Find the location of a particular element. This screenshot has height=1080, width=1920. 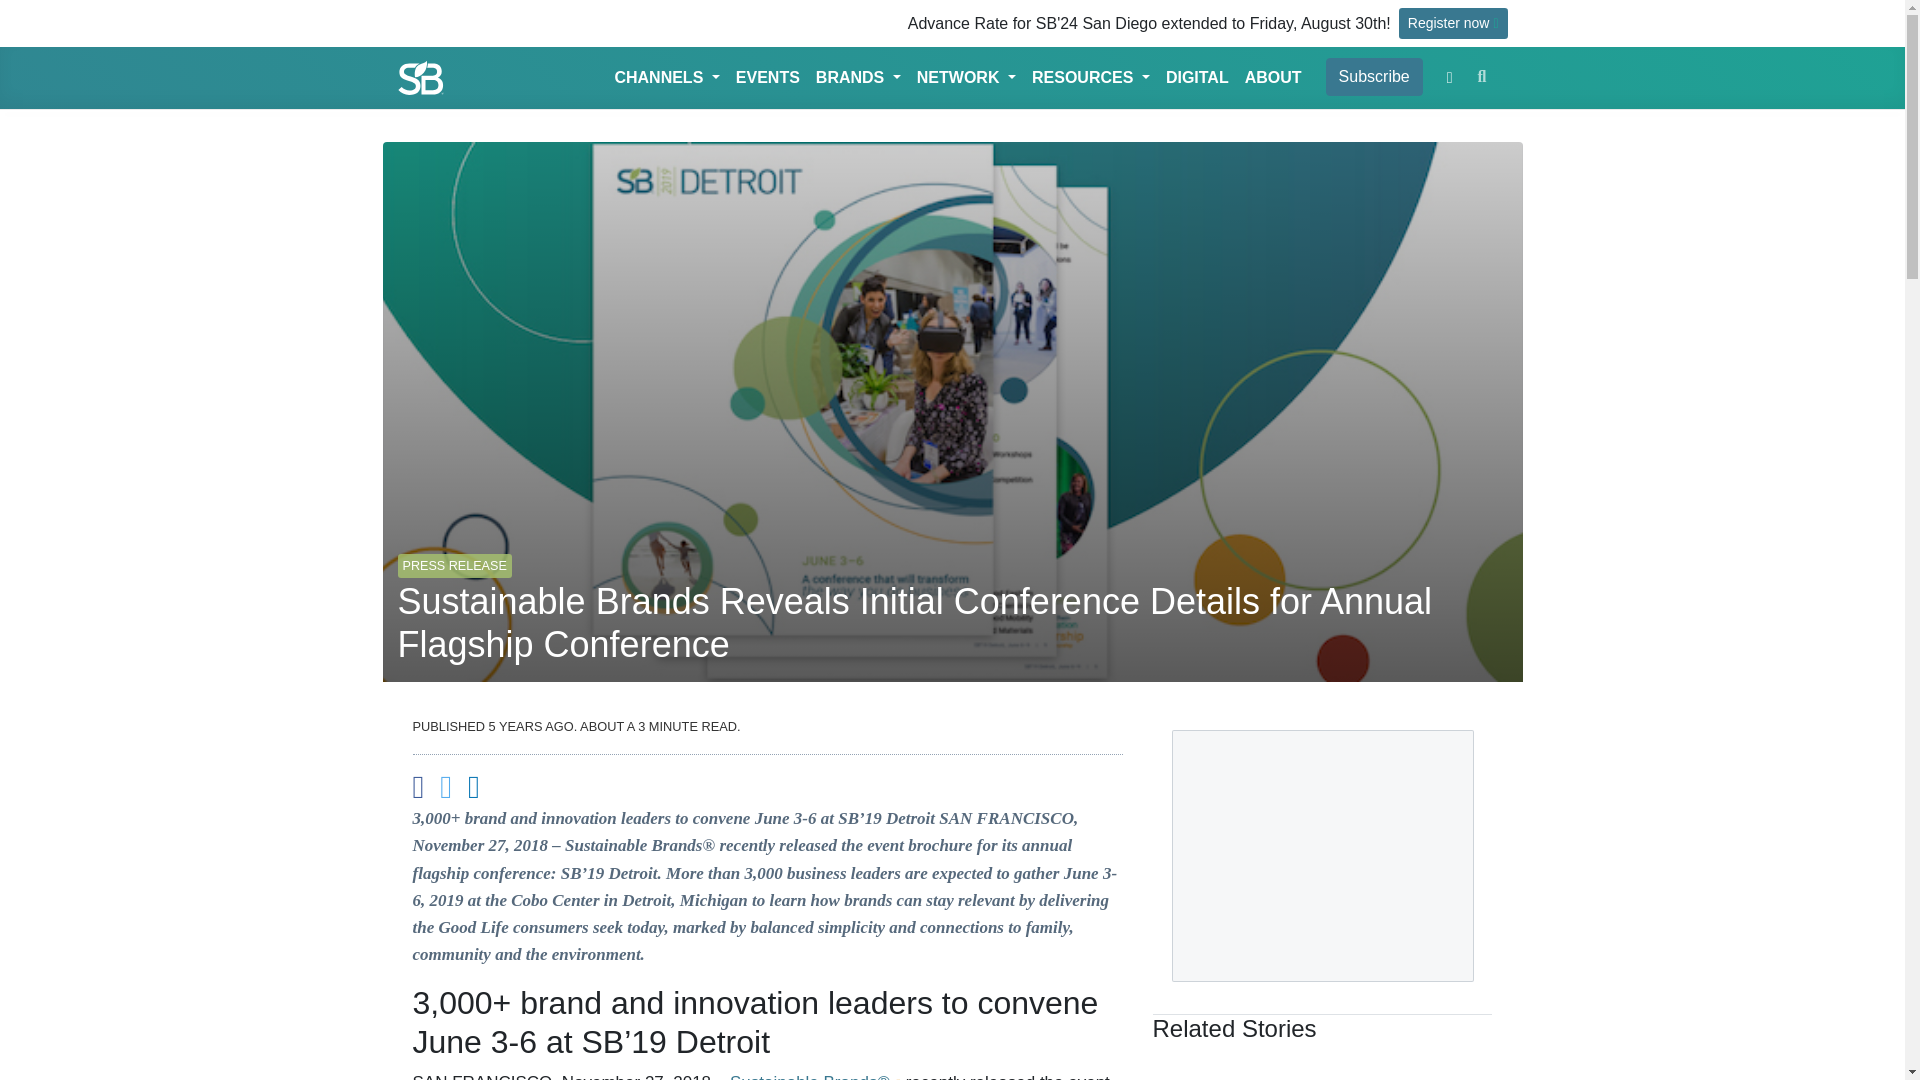

ABOUT is located at coordinates (1272, 78).